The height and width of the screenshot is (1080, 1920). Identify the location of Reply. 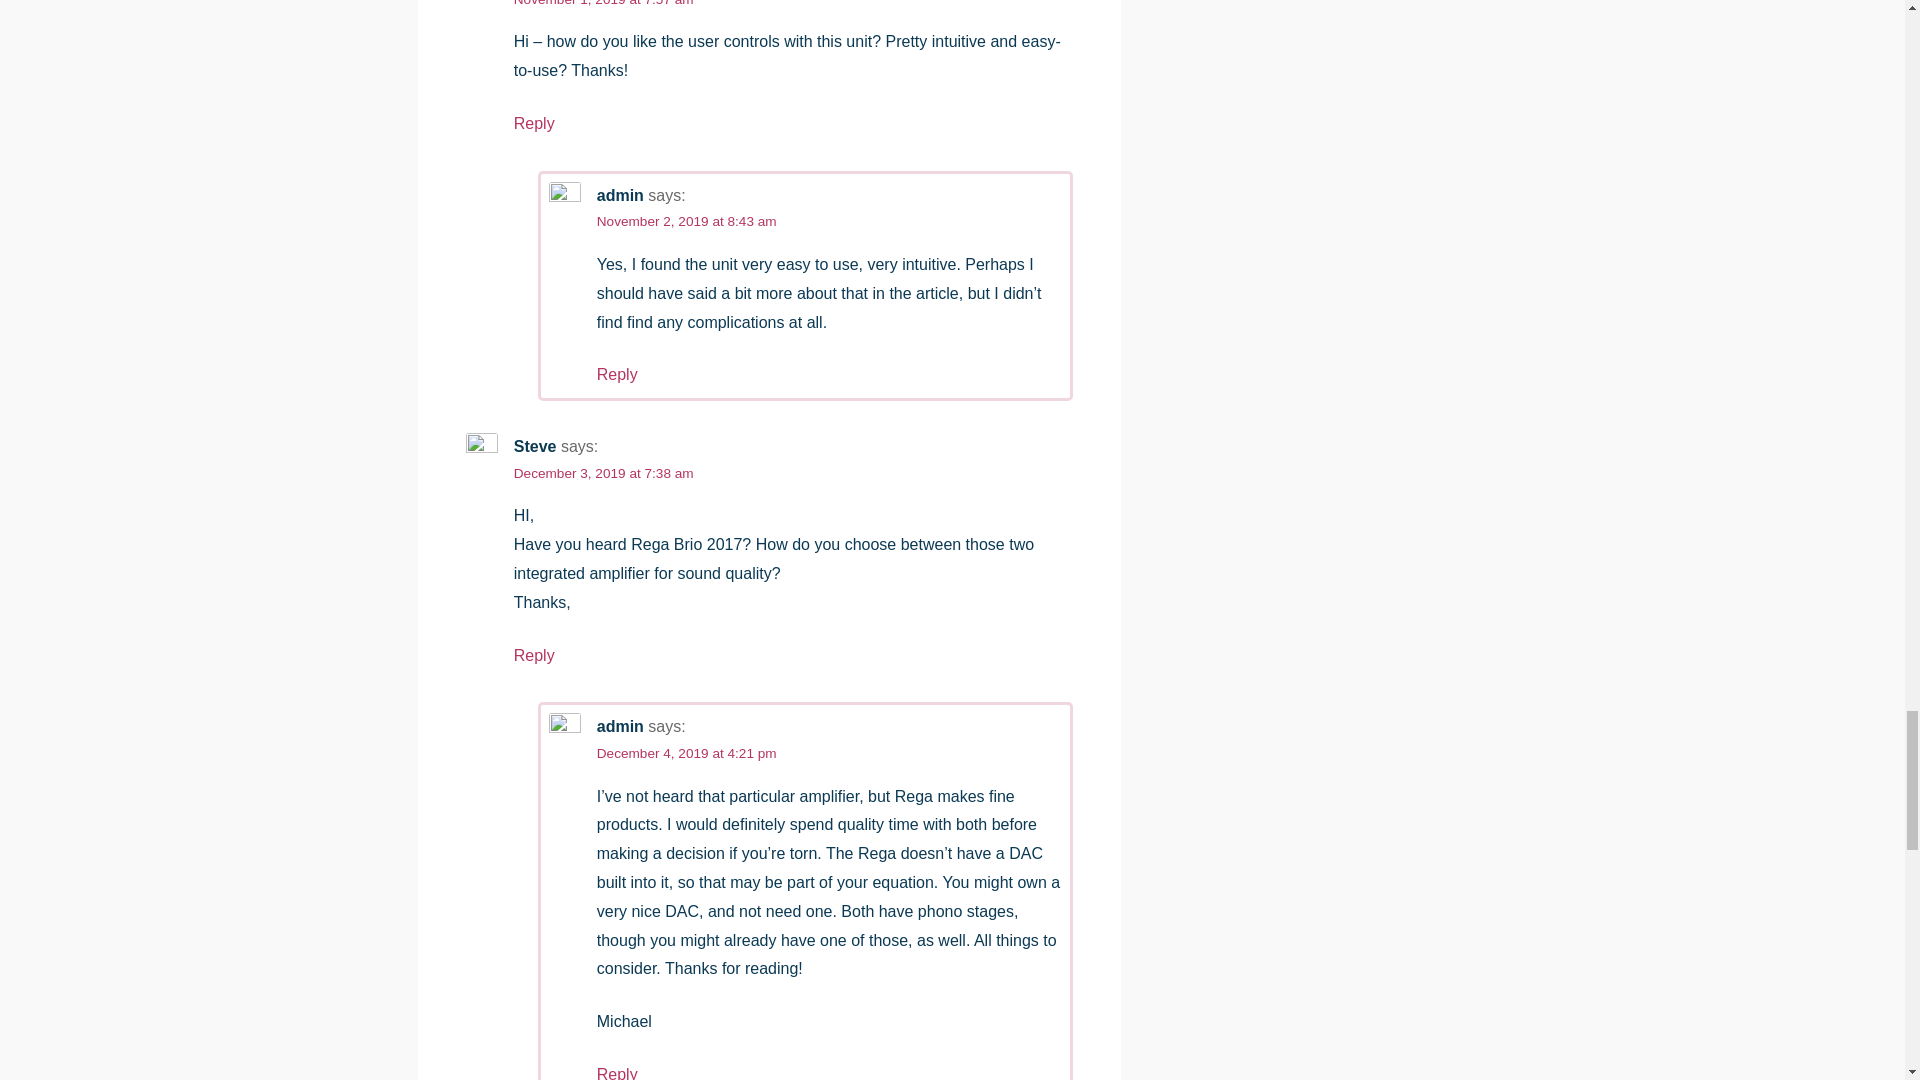
(534, 122).